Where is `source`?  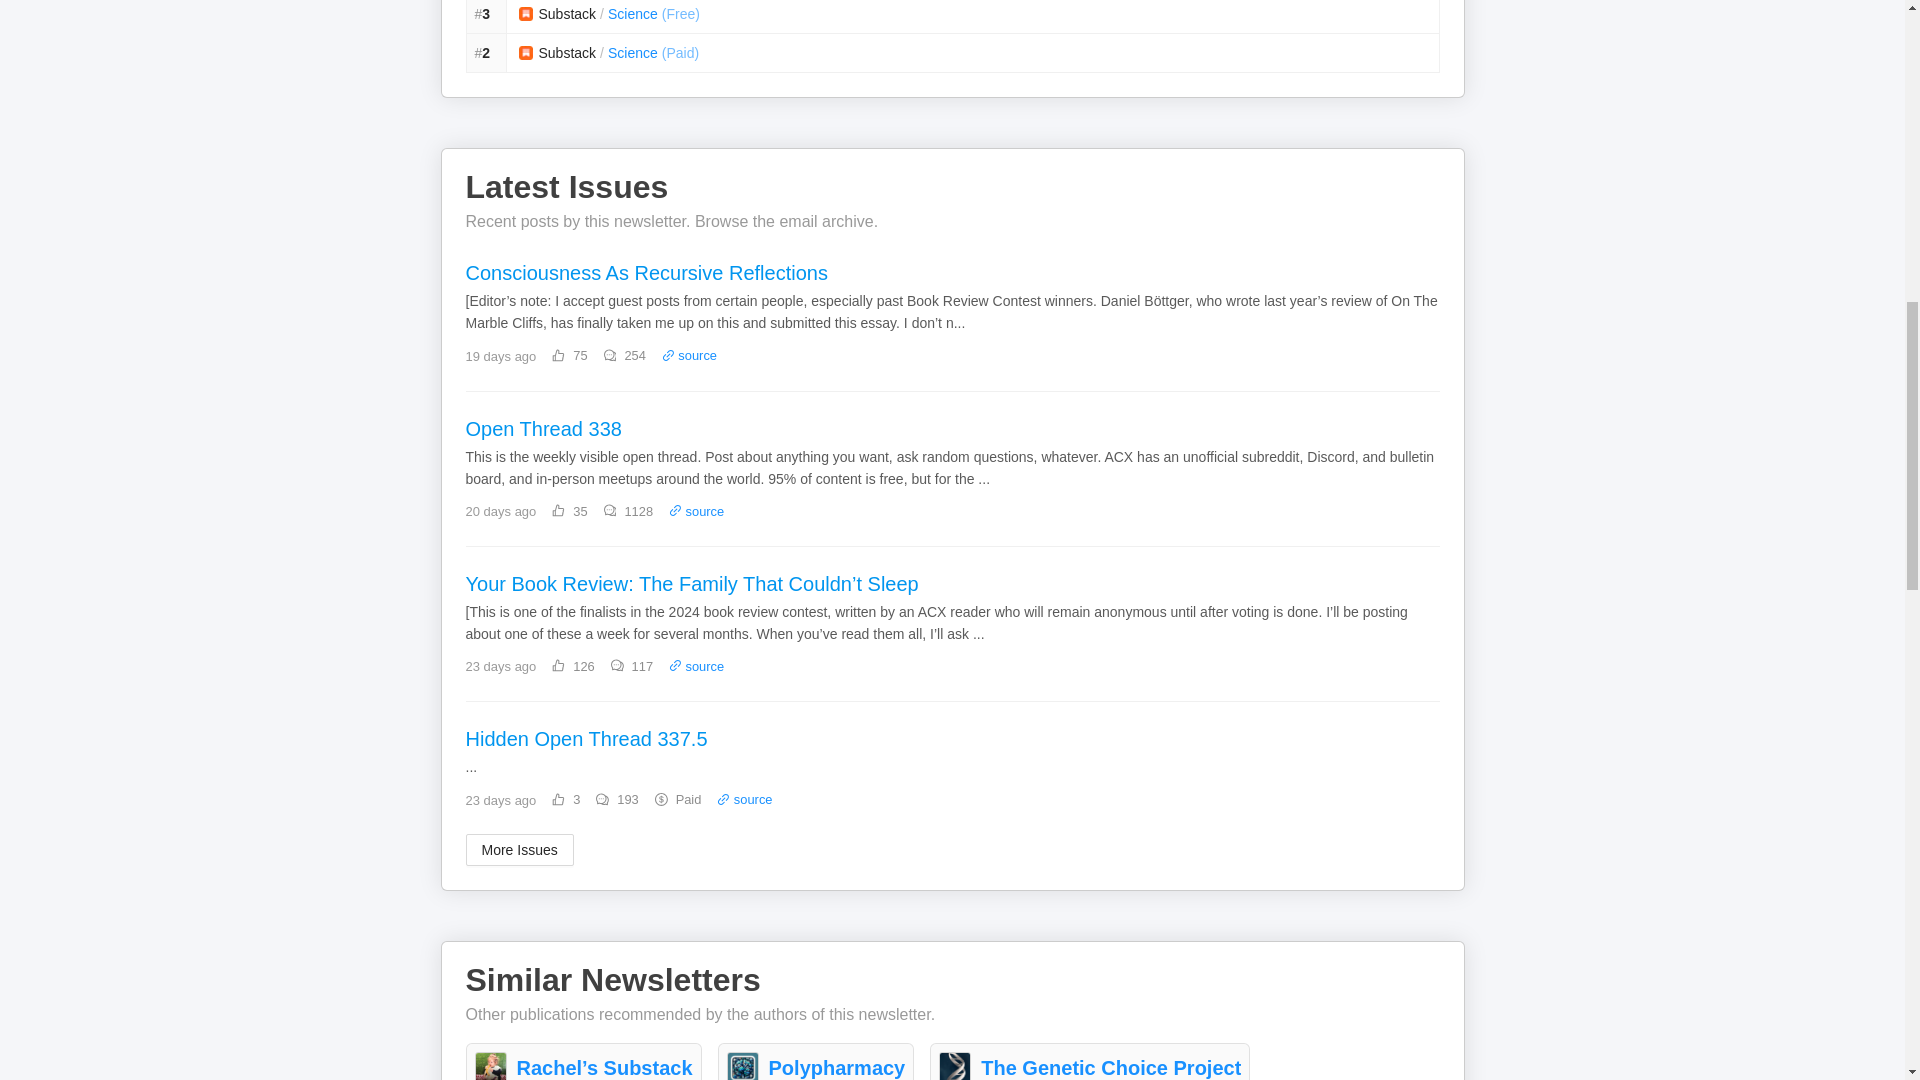 source is located at coordinates (696, 666).